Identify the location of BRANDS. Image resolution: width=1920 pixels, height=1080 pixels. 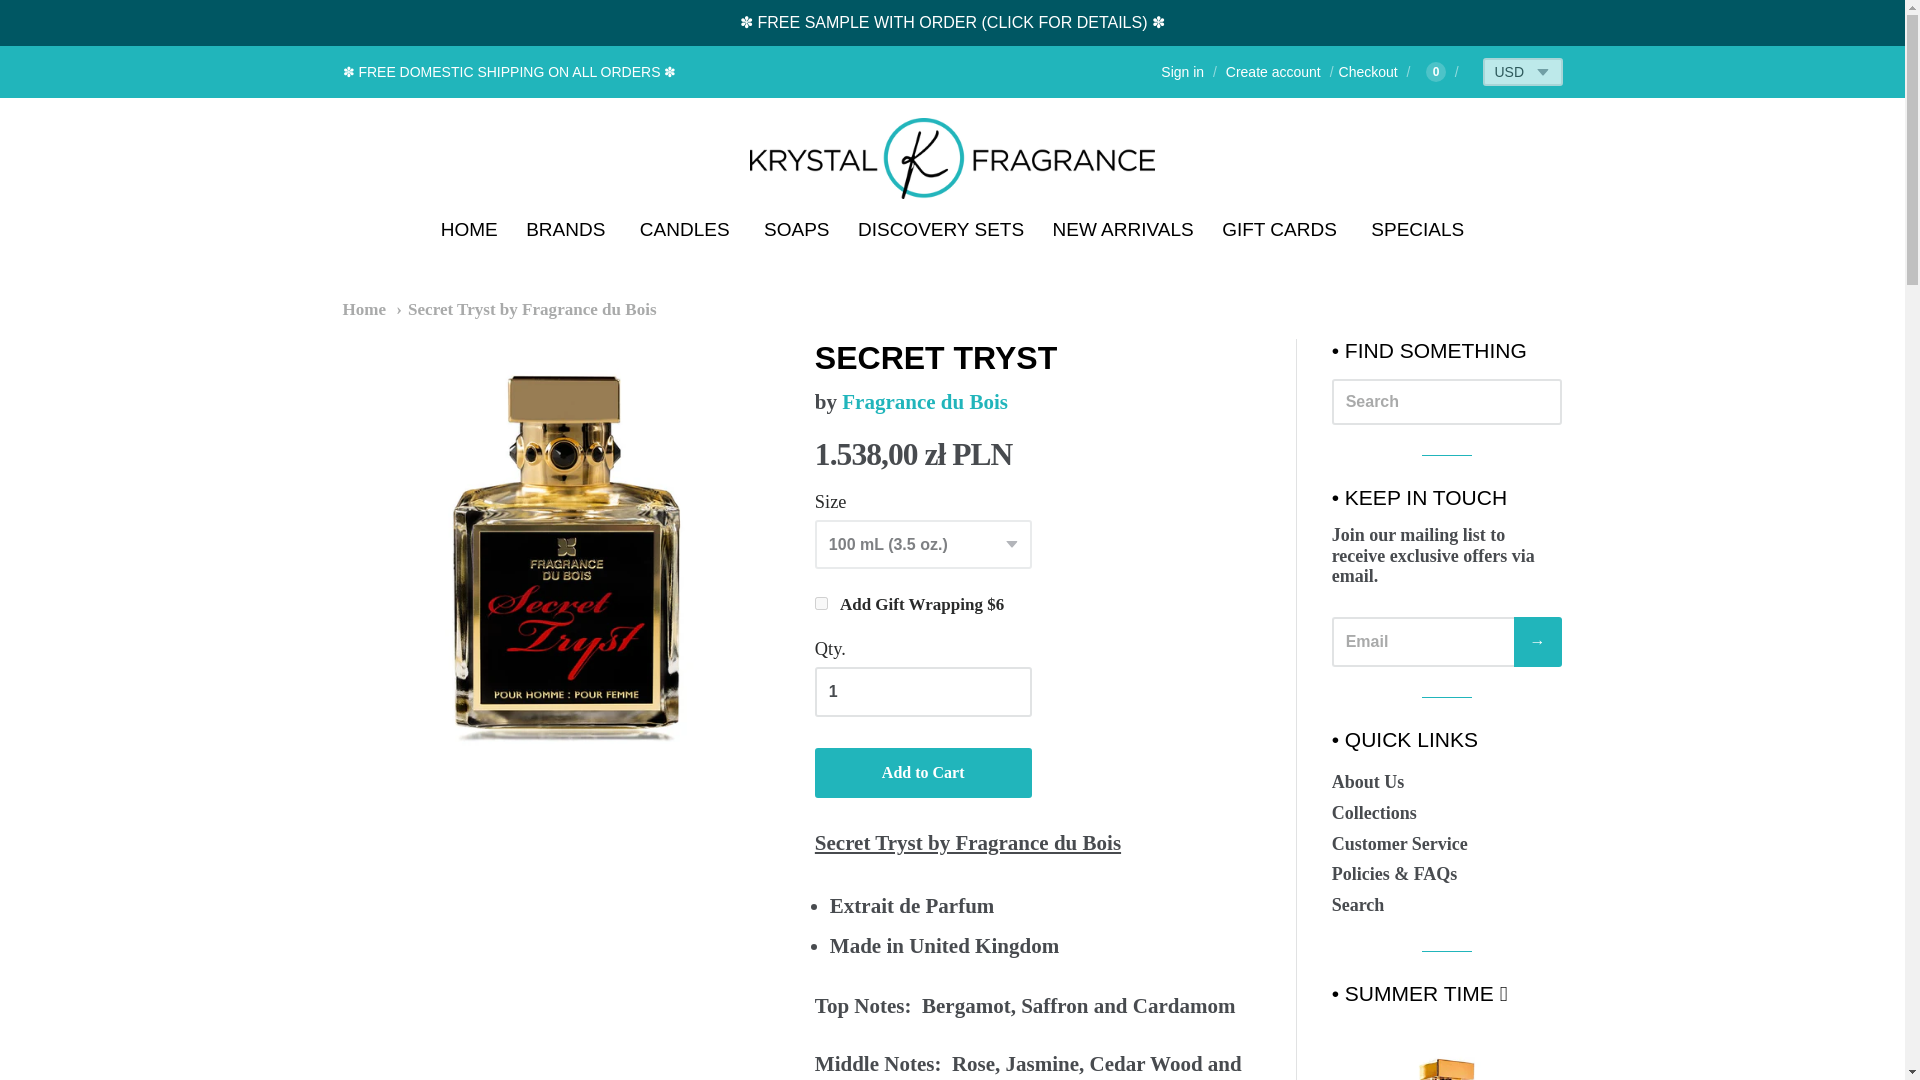
(568, 230).